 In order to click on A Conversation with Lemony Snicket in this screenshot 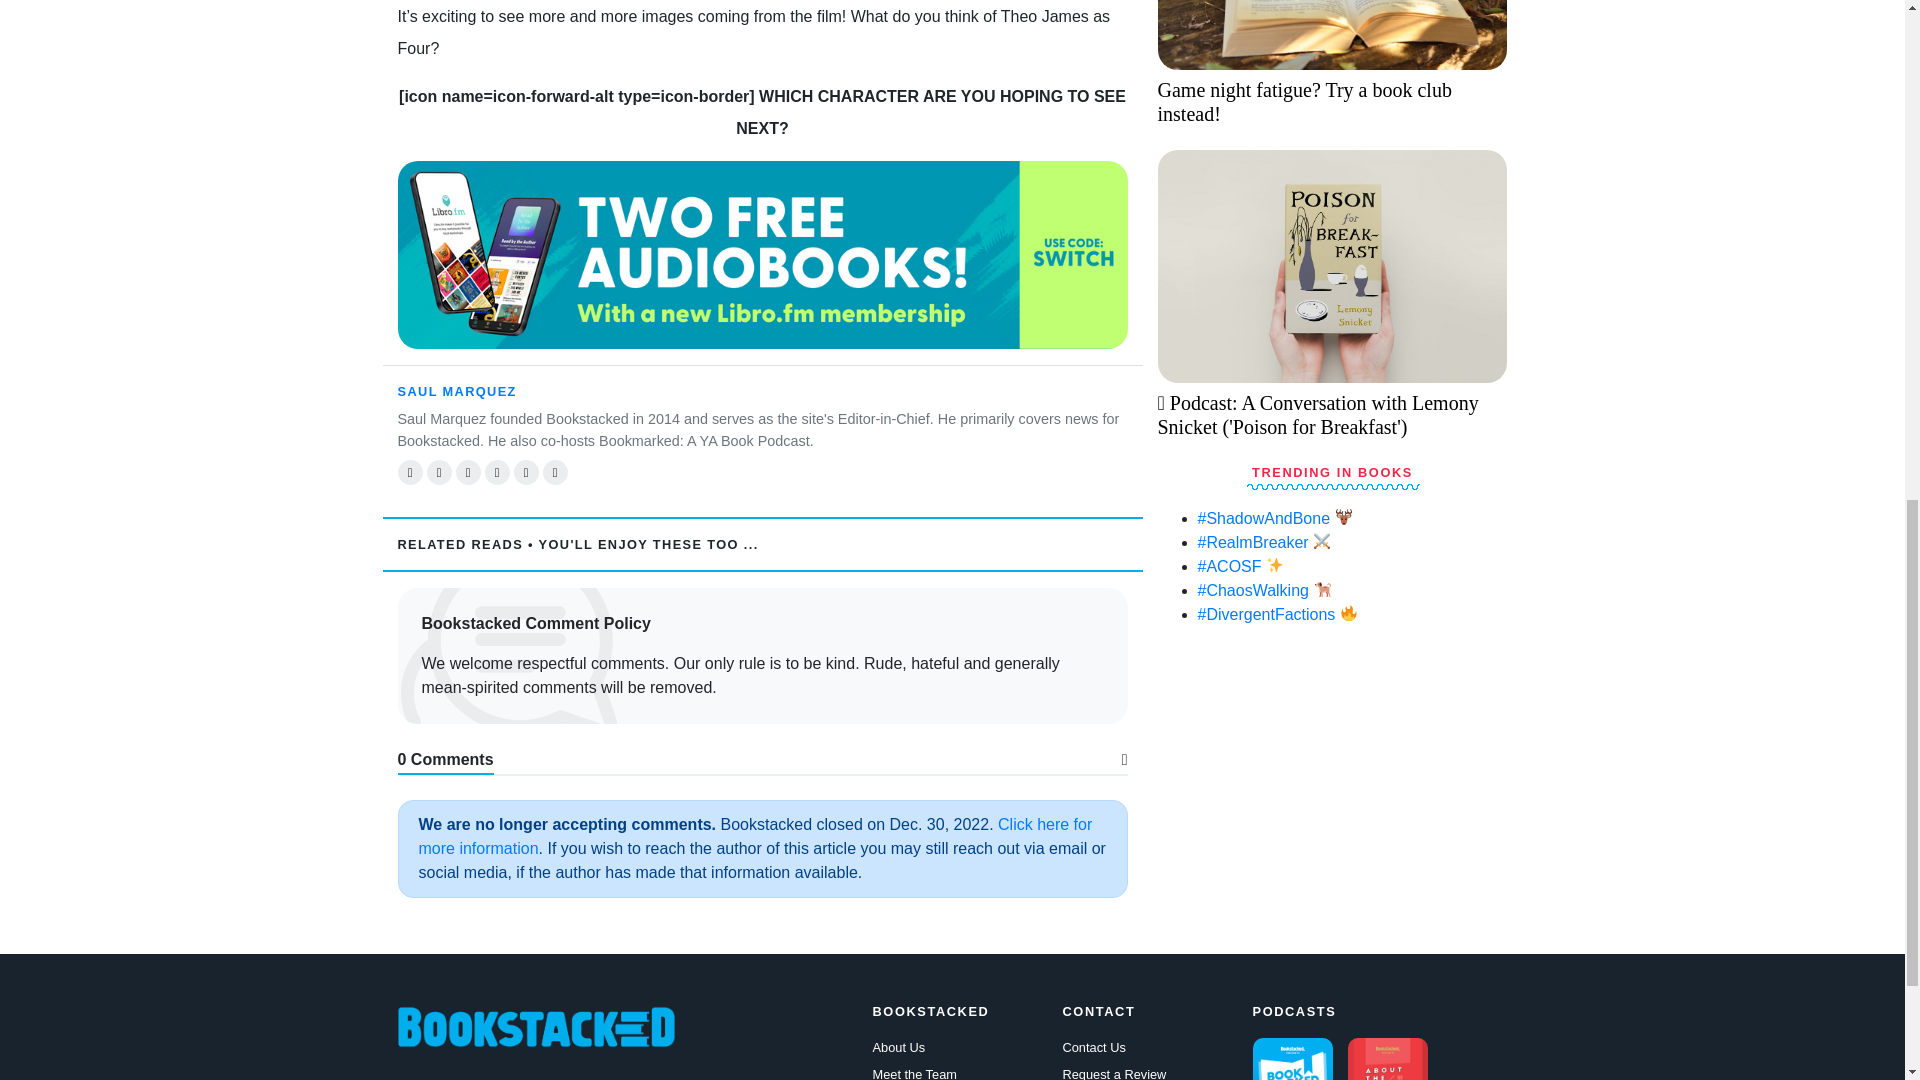, I will do `click(1332, 482)`.